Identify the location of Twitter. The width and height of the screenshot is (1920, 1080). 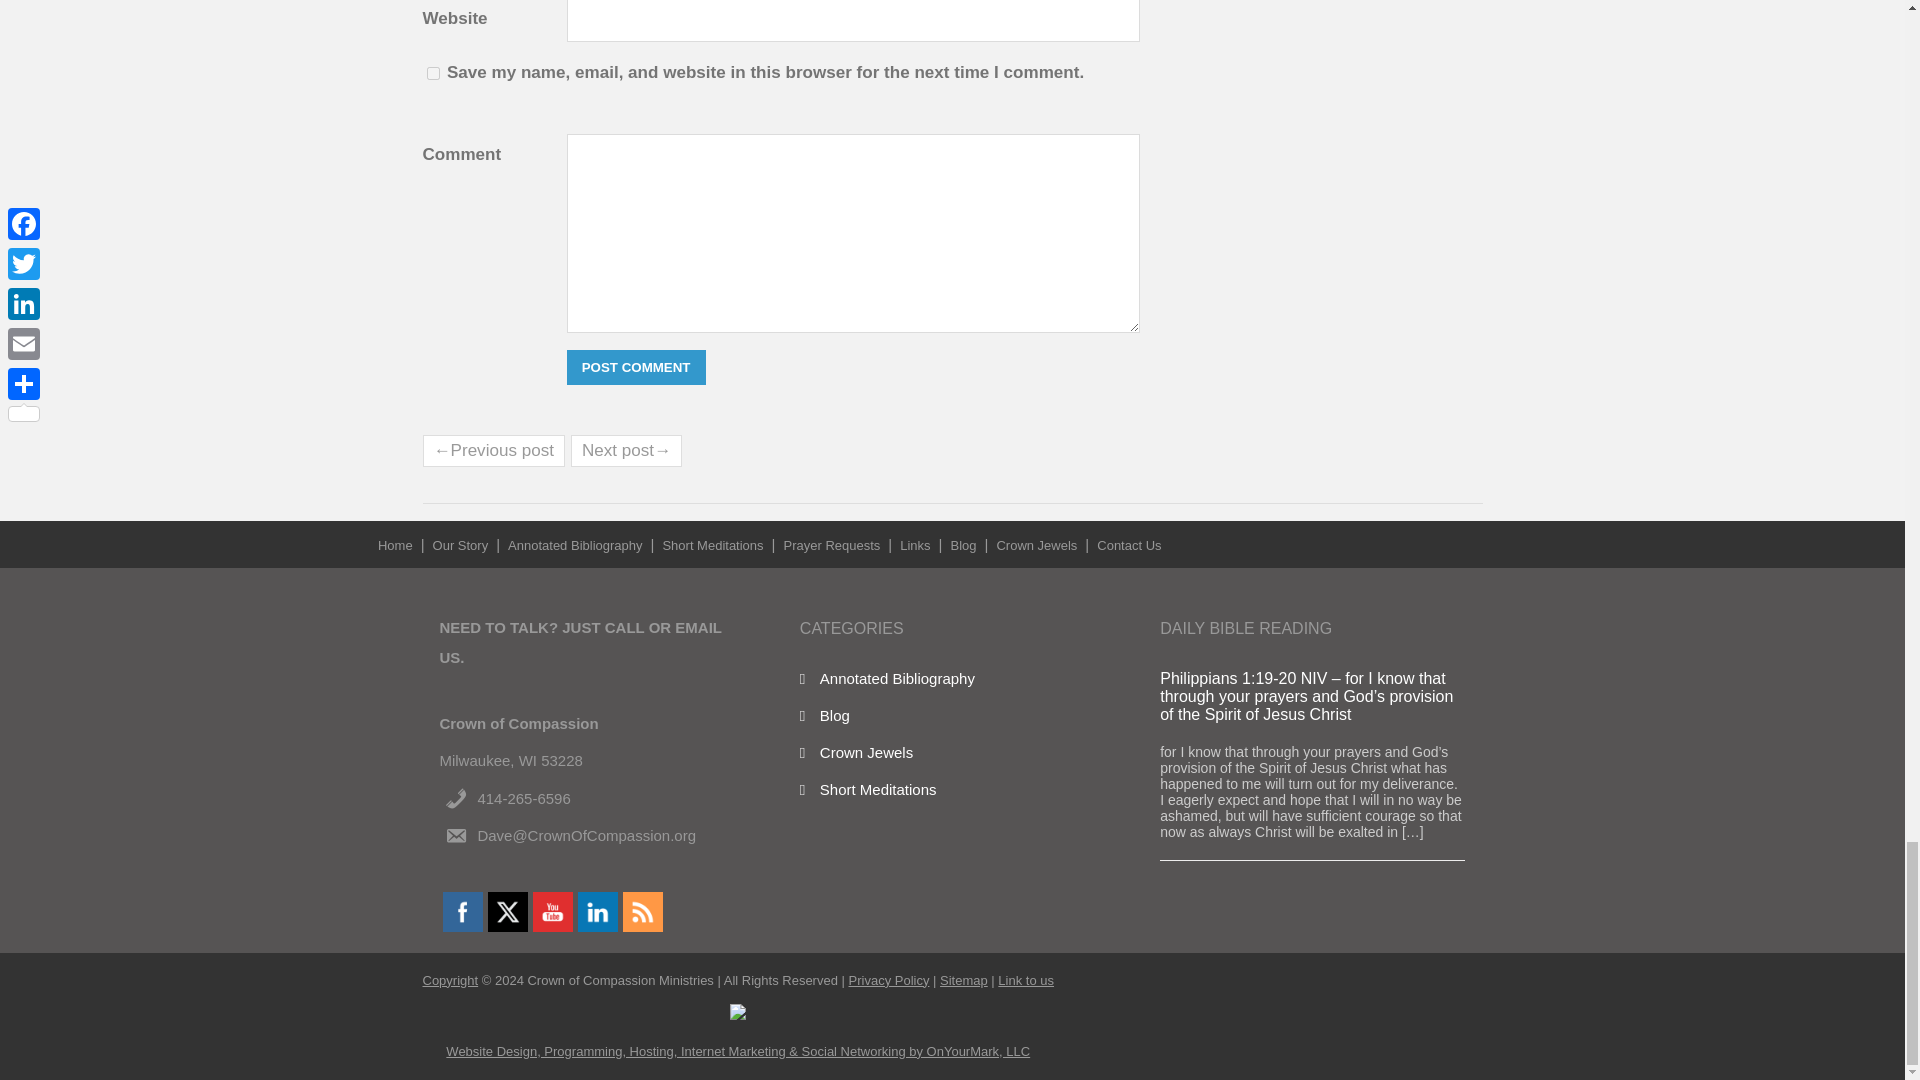
(508, 912).